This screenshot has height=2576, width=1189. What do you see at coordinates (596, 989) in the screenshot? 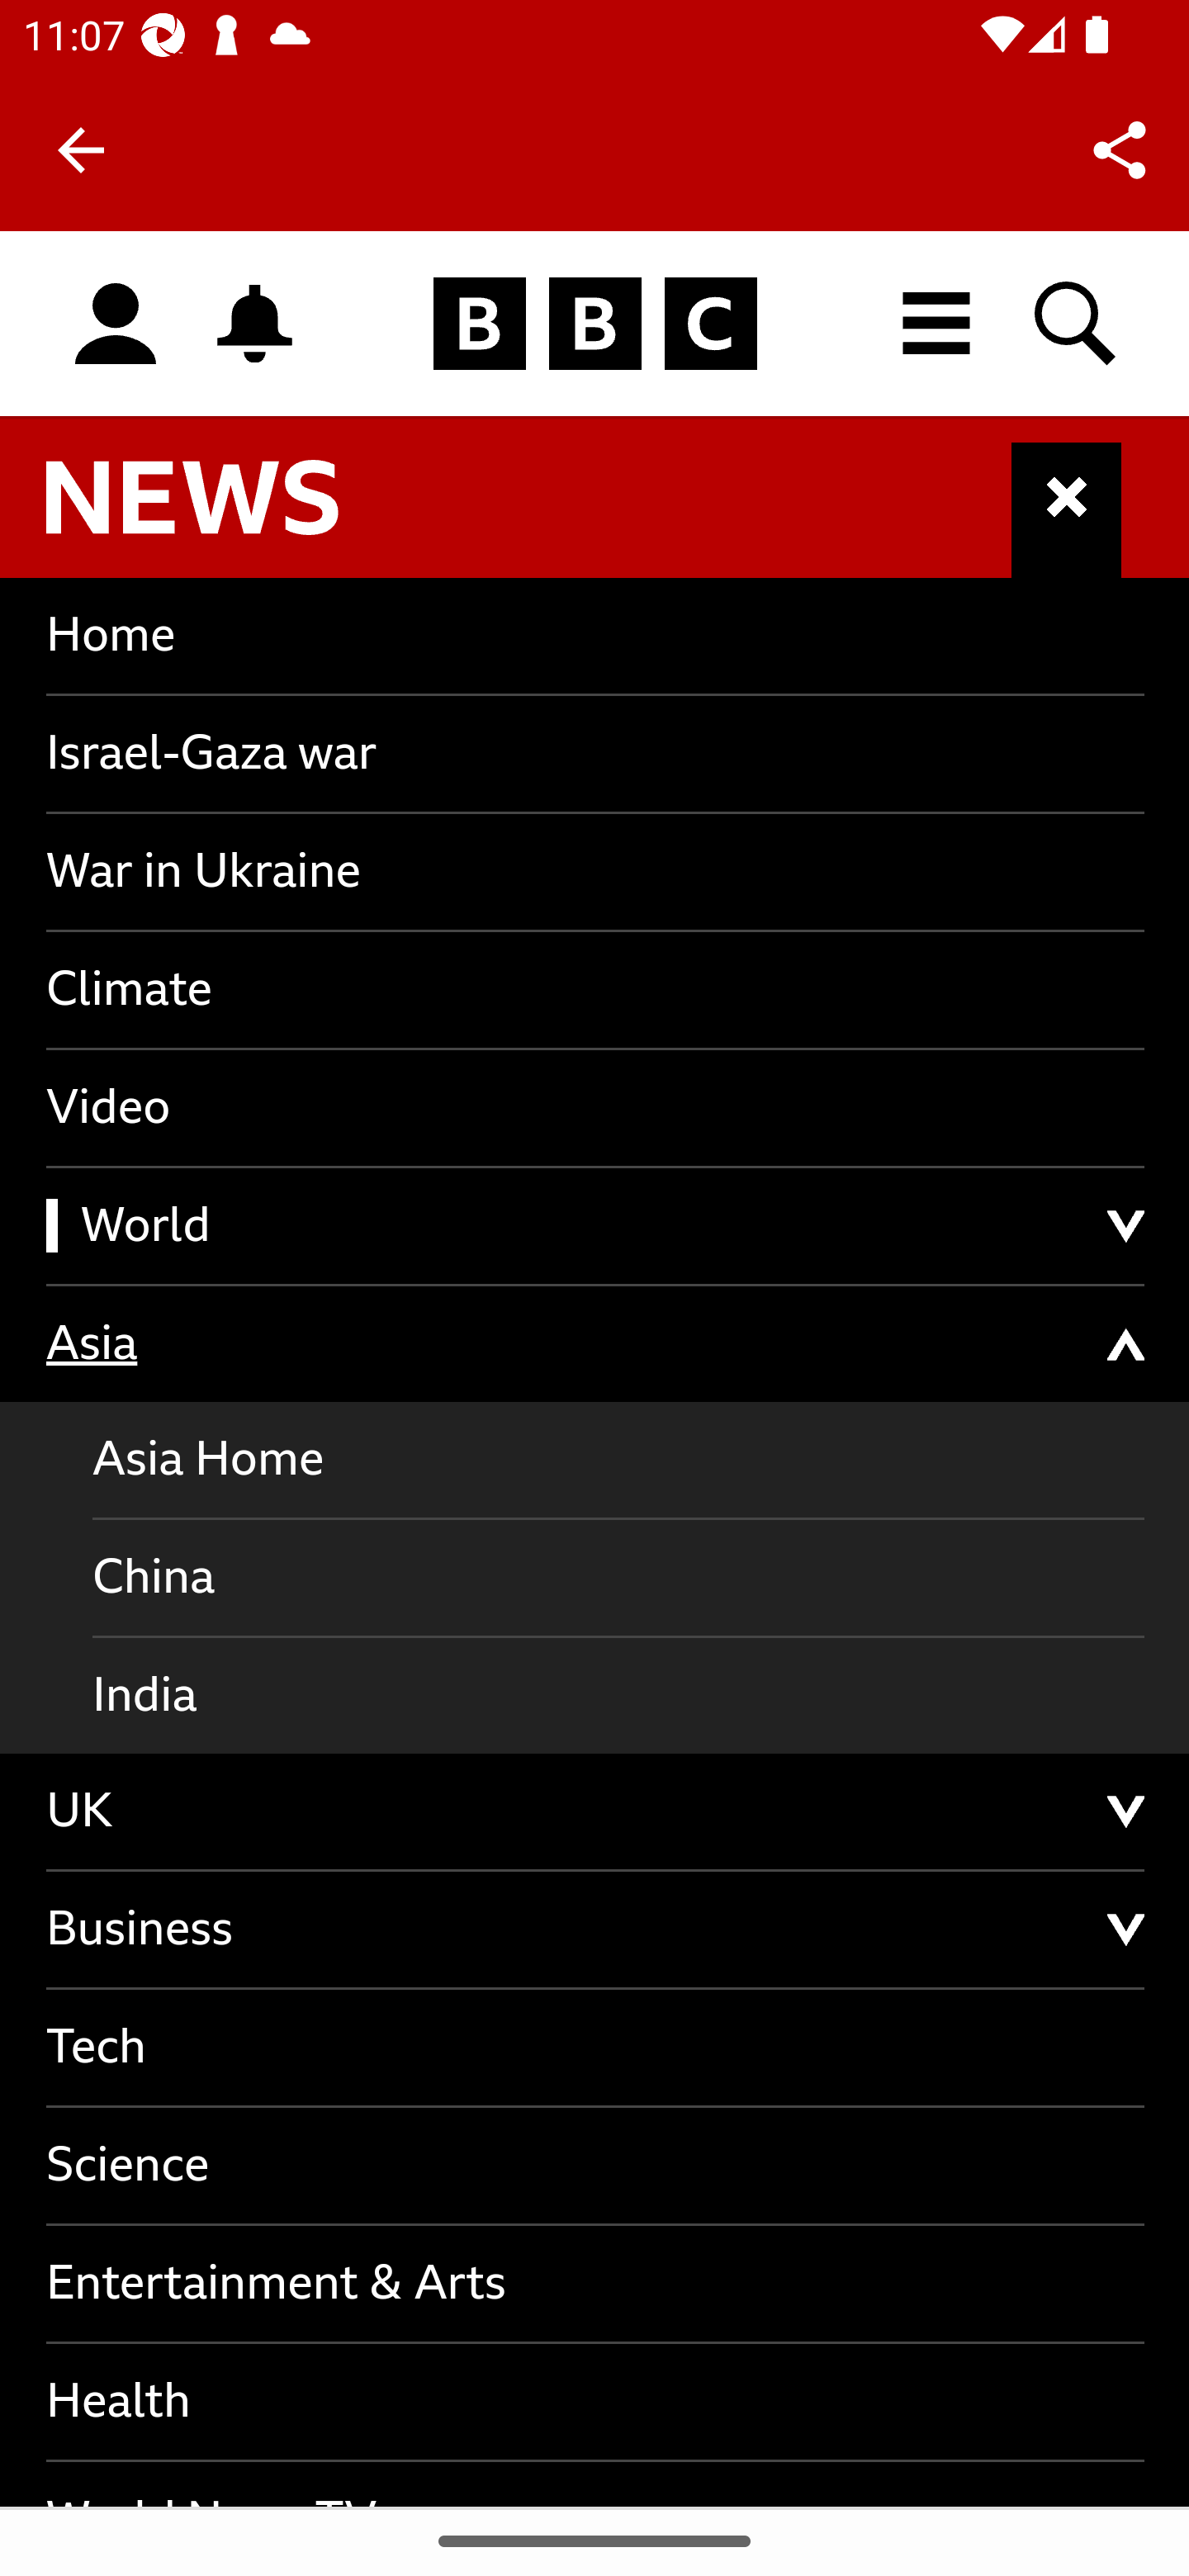
I see `Climate` at bounding box center [596, 989].